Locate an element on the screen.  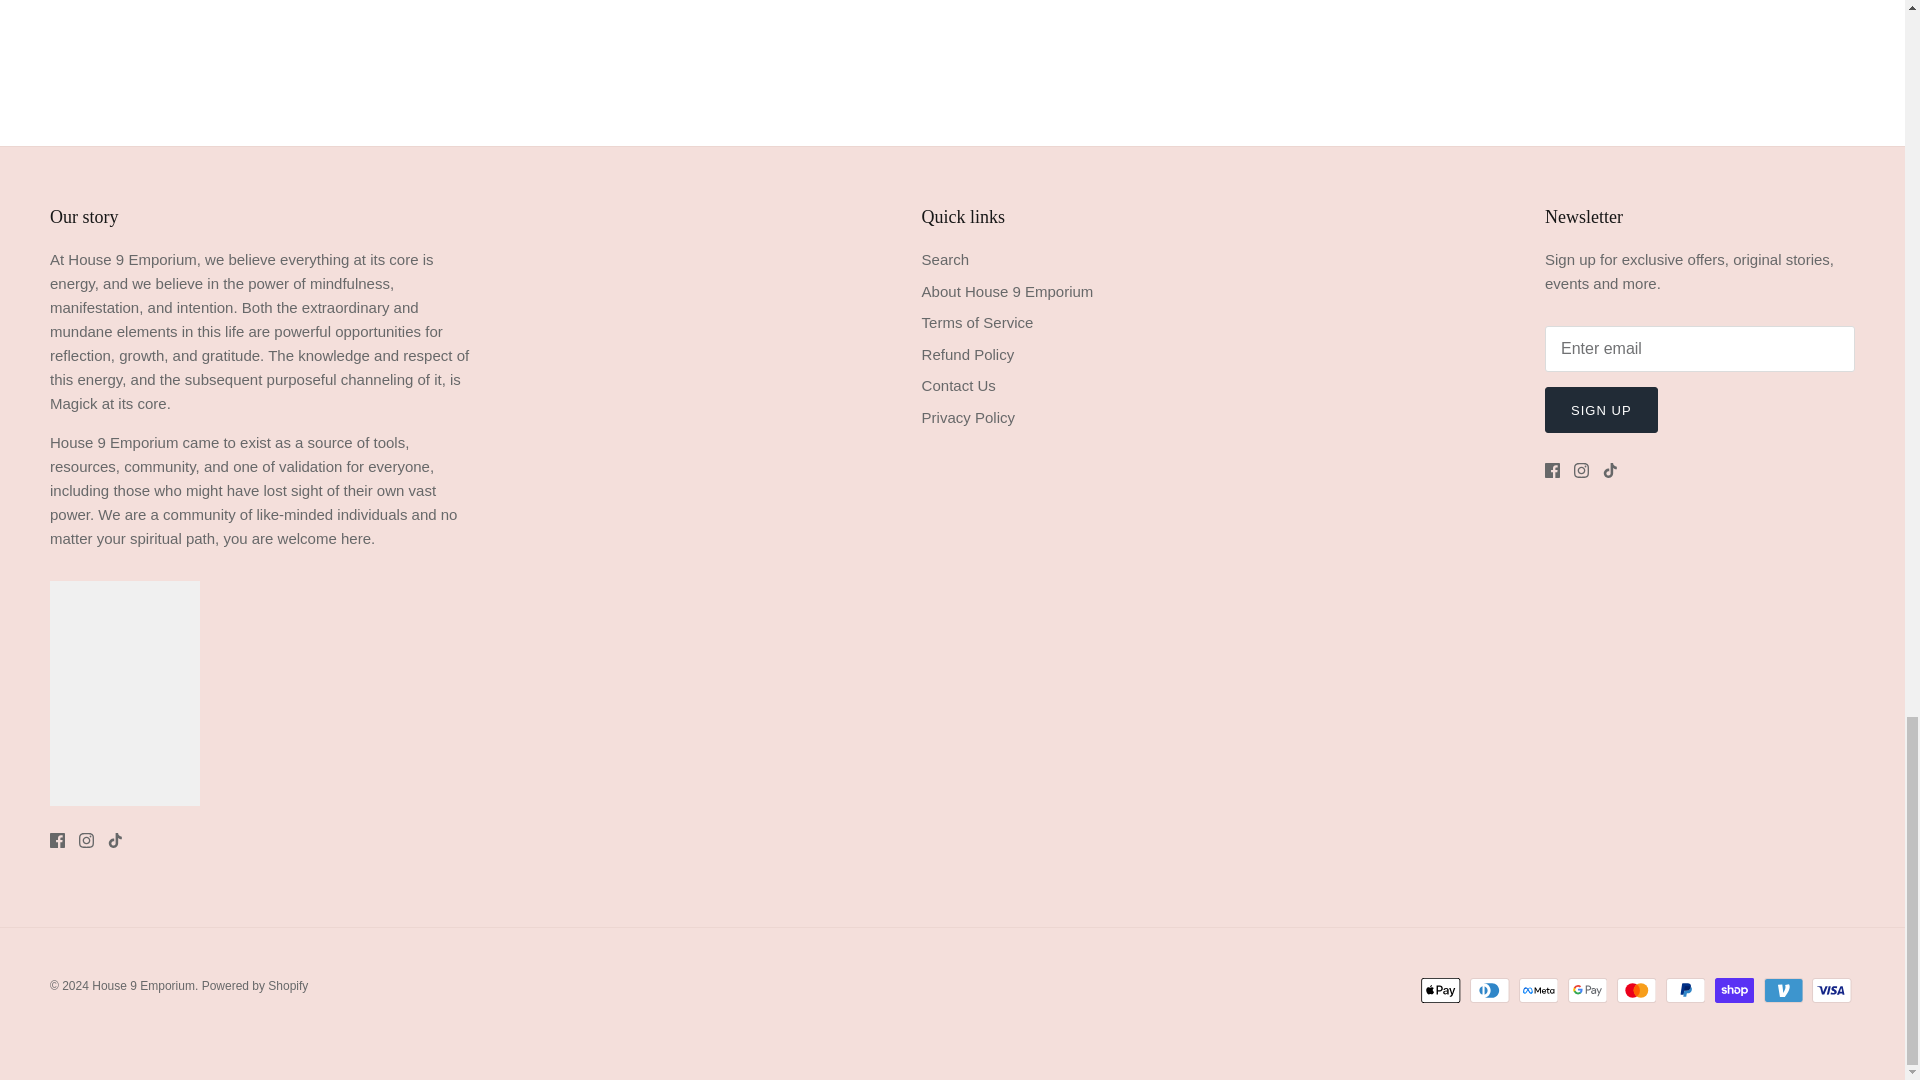
Google Pay is located at coordinates (1588, 990).